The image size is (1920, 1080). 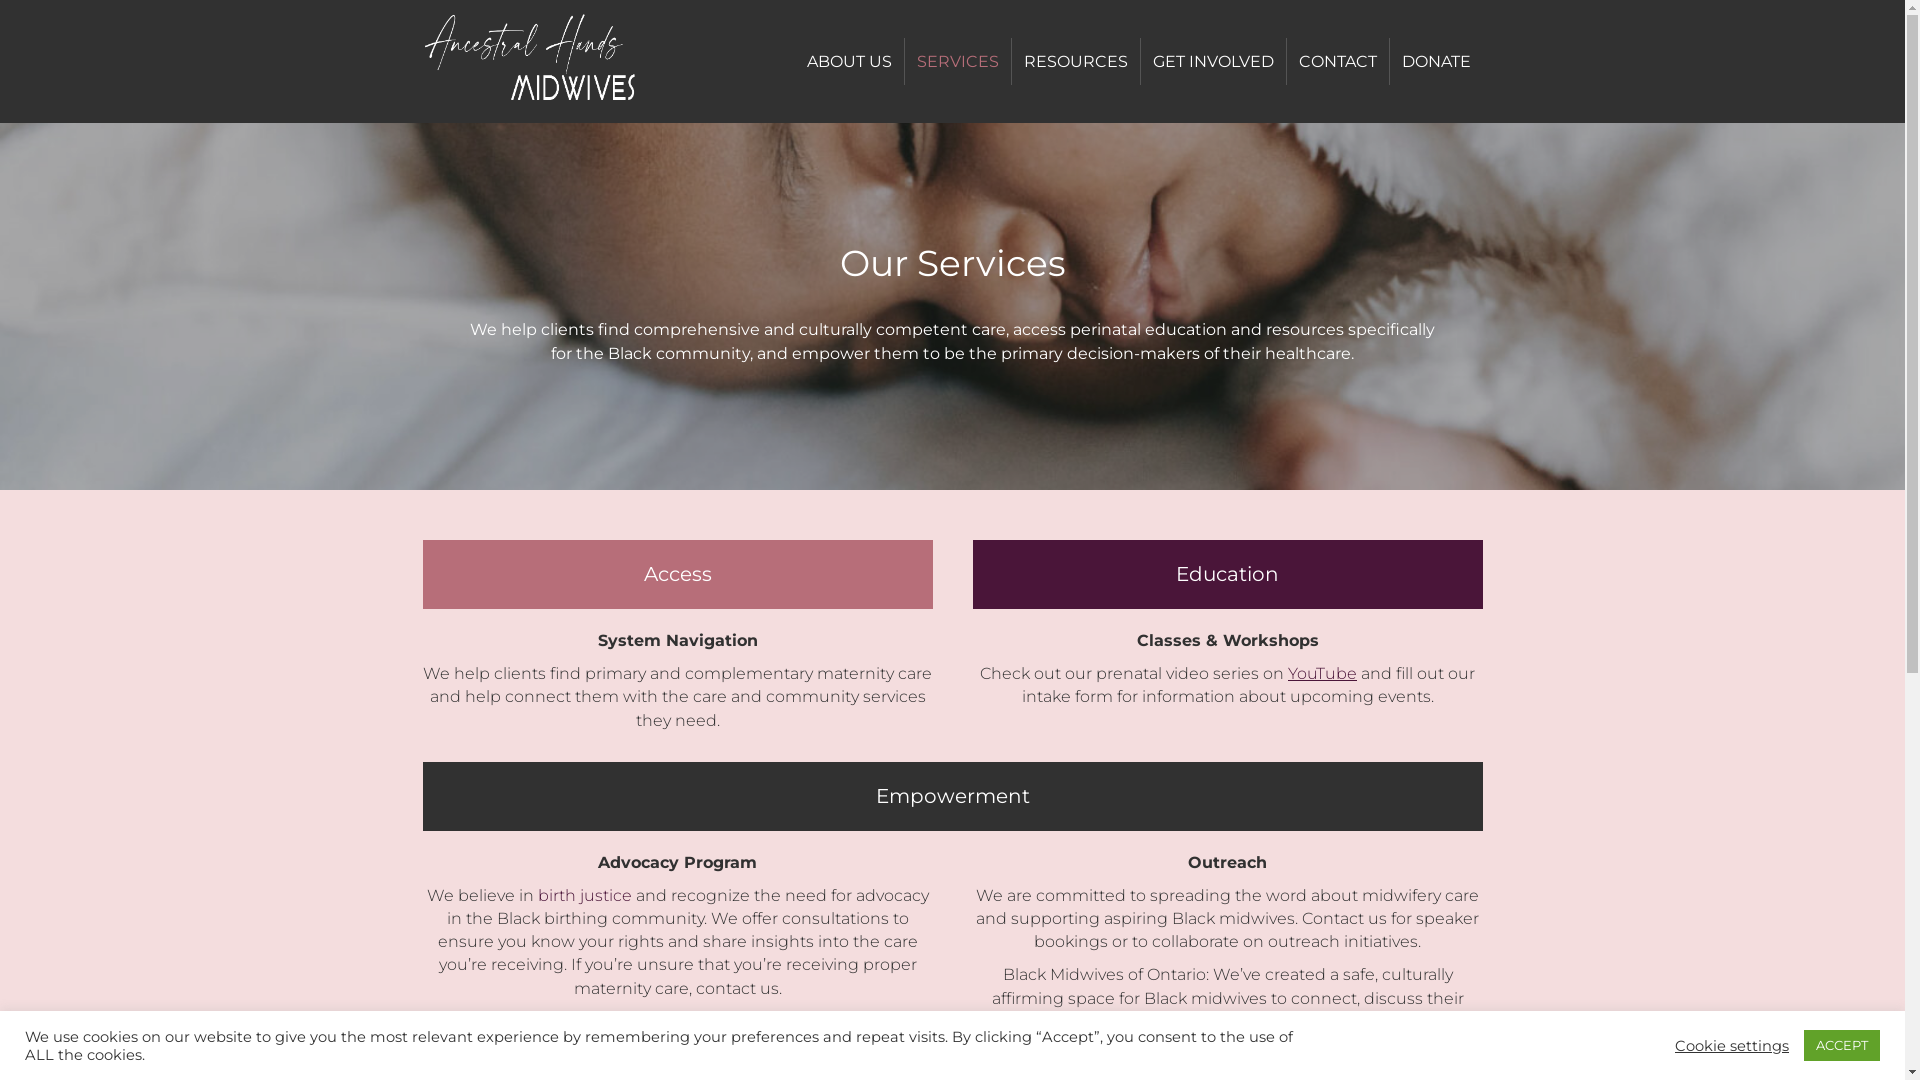 What do you see at coordinates (585, 895) in the screenshot?
I see `birth justice` at bounding box center [585, 895].